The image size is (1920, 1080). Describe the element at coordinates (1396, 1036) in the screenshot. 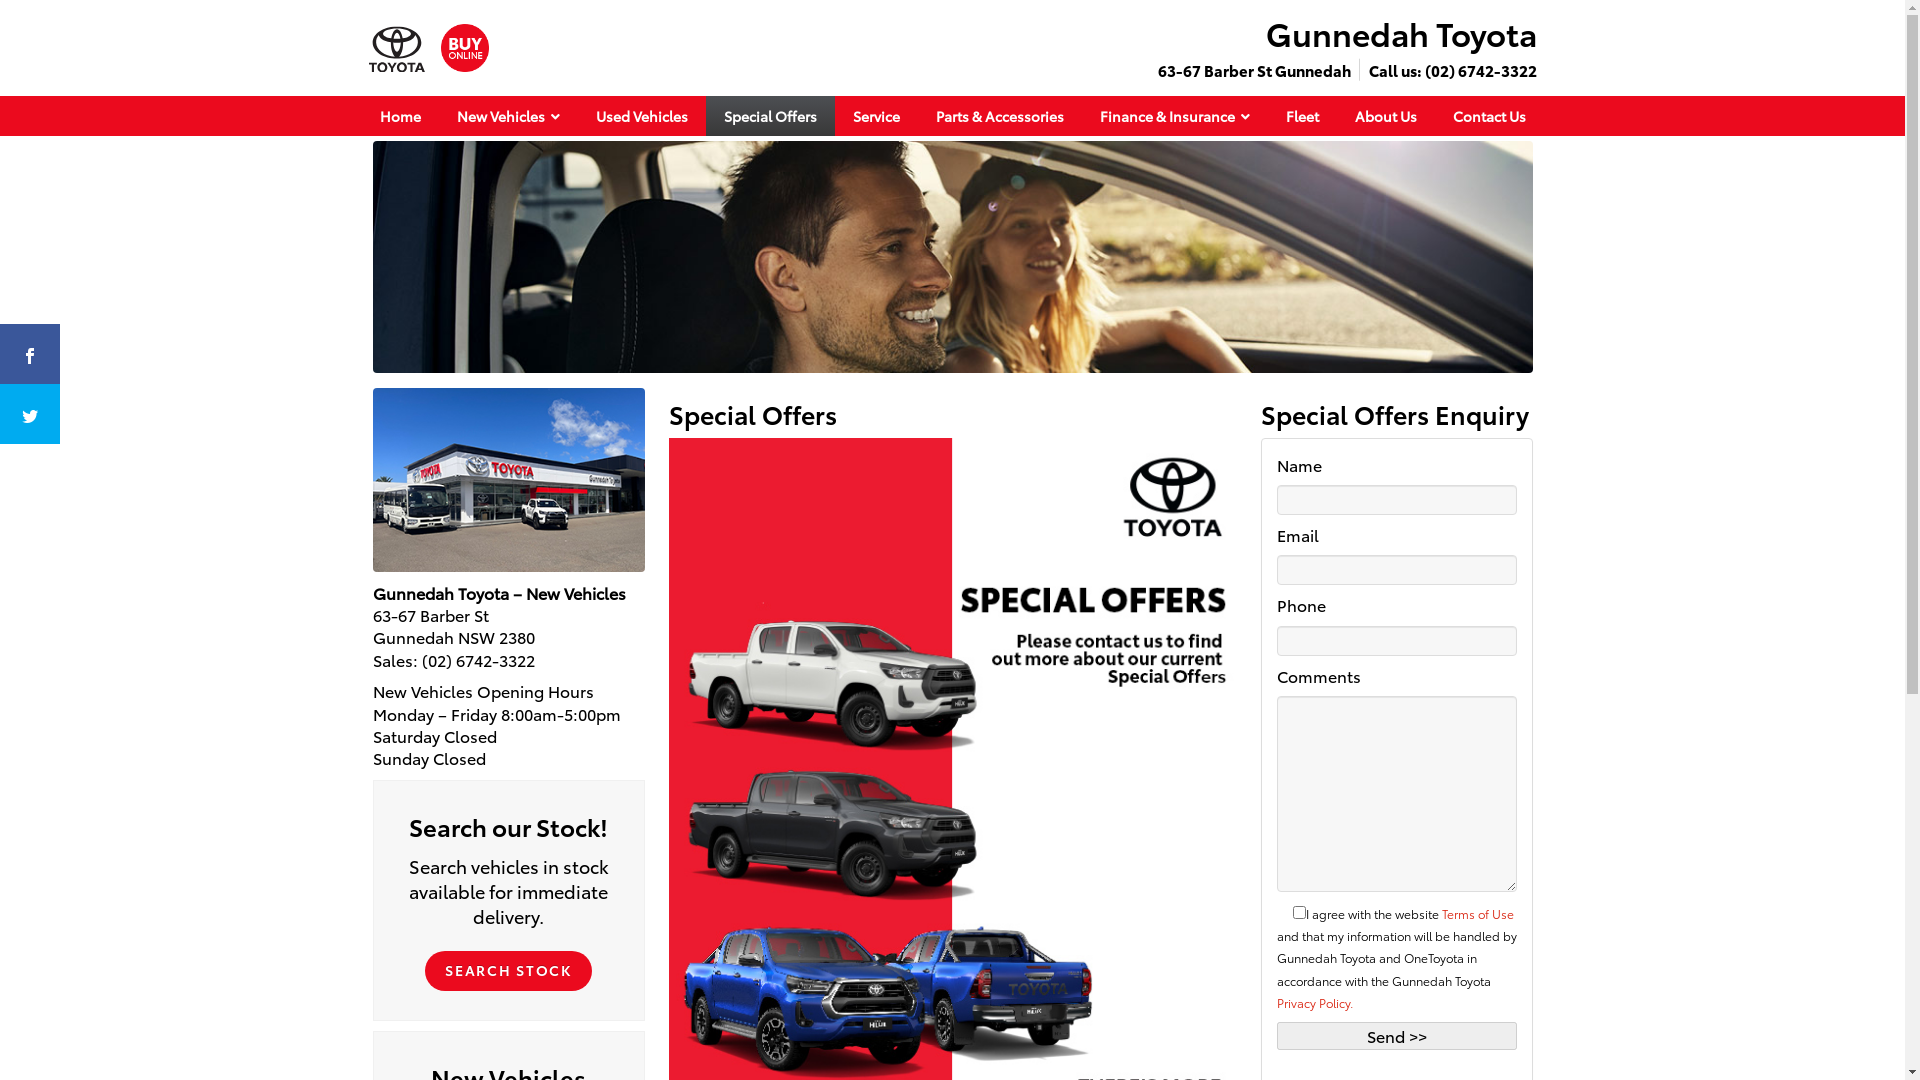

I see `Send >>` at that location.